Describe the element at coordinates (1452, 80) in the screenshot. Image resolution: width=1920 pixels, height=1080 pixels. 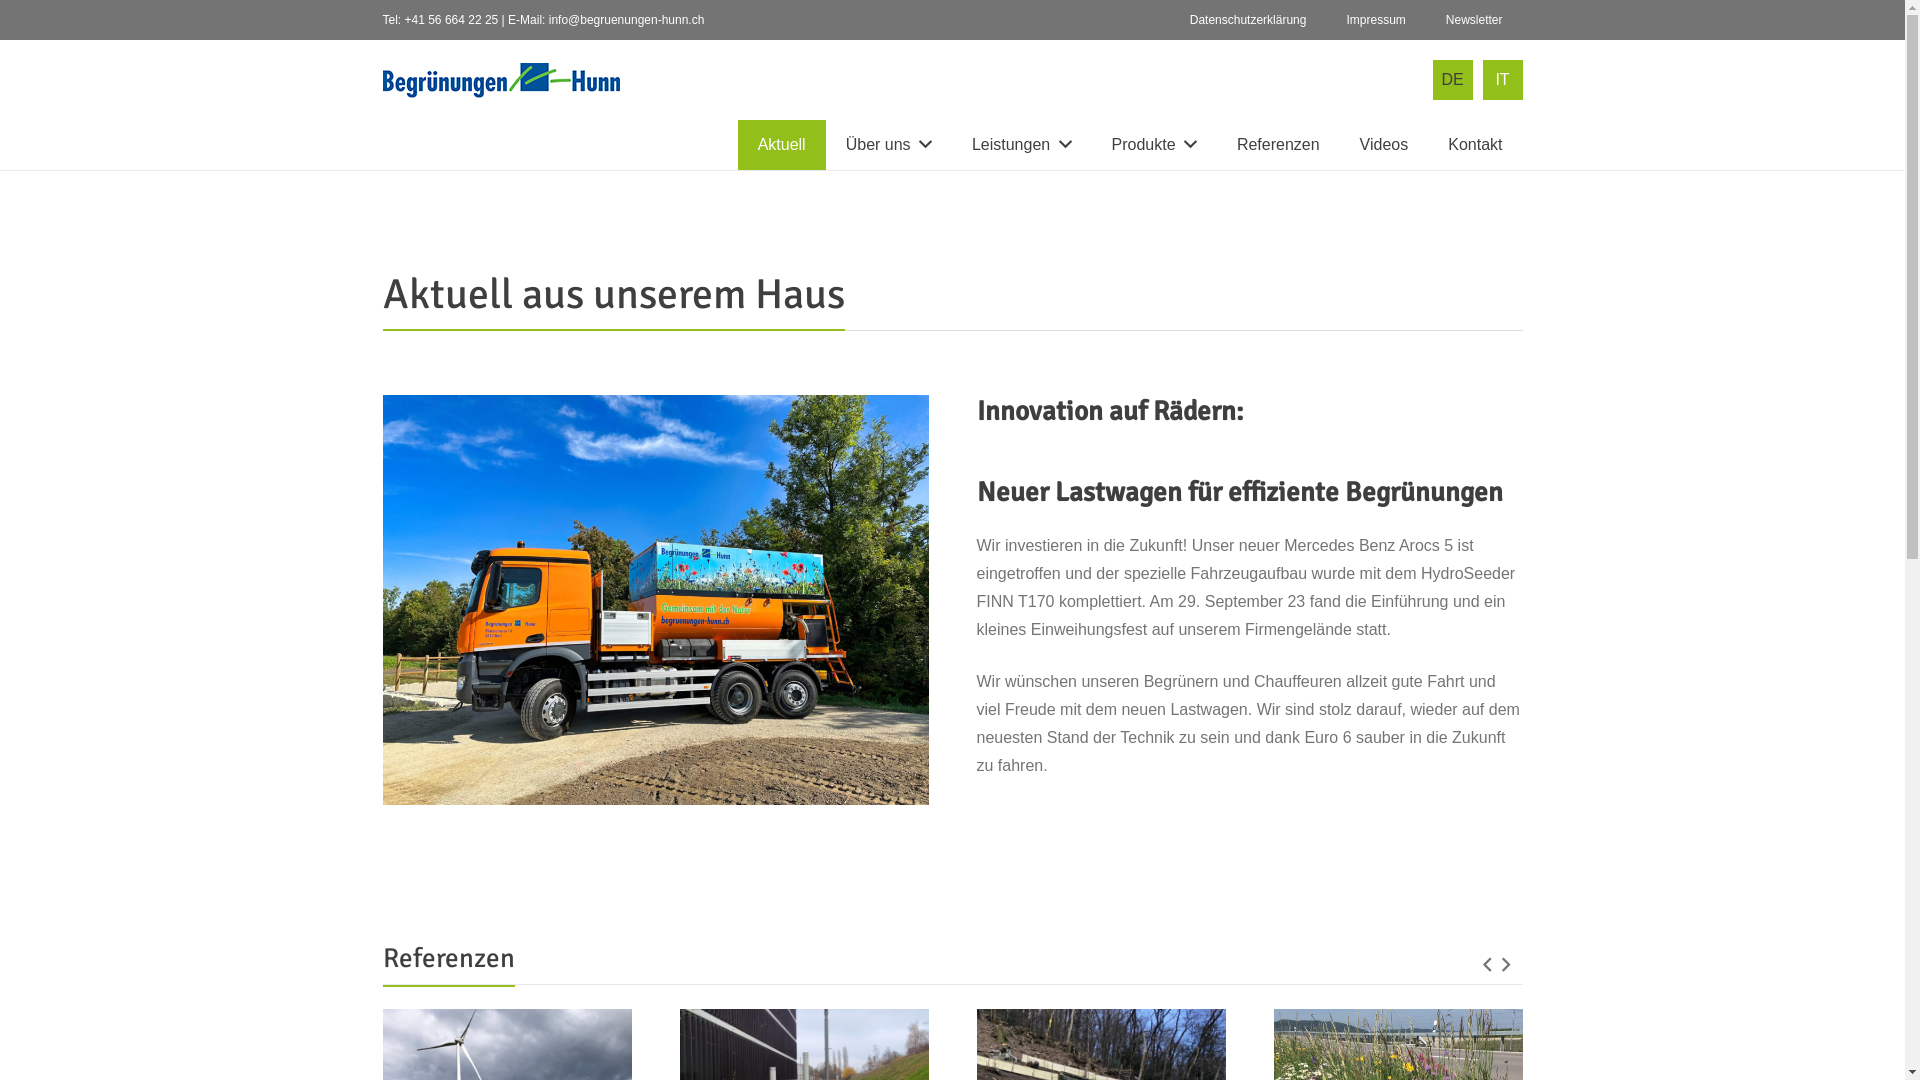
I see `DE` at that location.